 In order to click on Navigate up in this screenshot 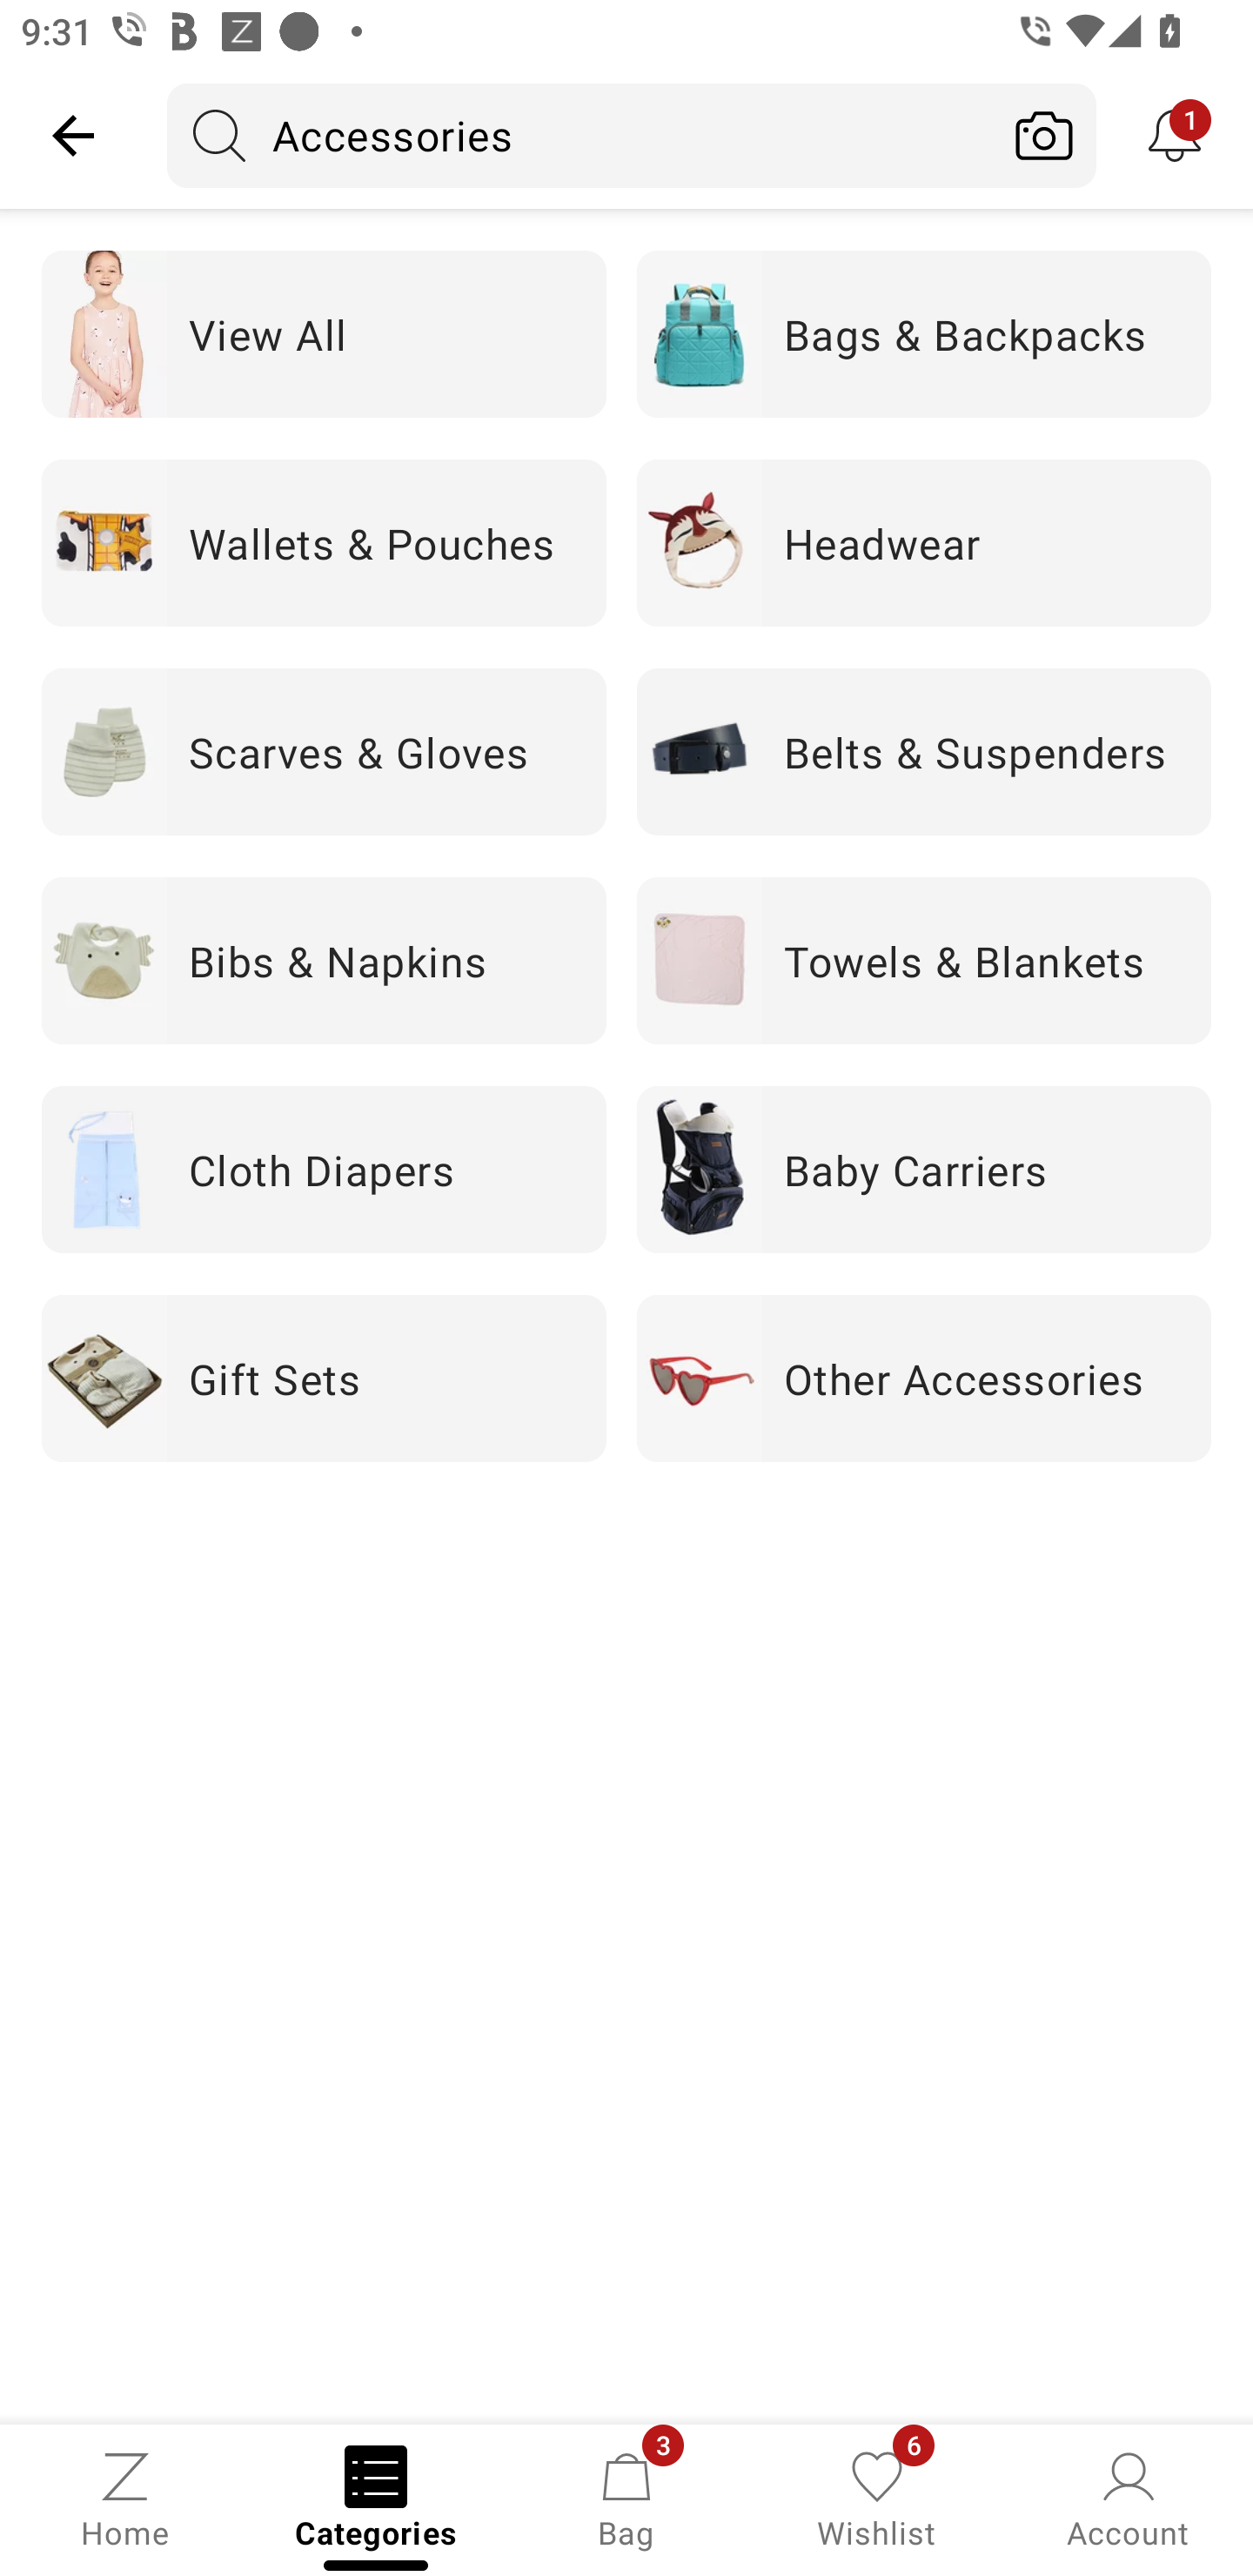, I will do `click(73, 135)`.